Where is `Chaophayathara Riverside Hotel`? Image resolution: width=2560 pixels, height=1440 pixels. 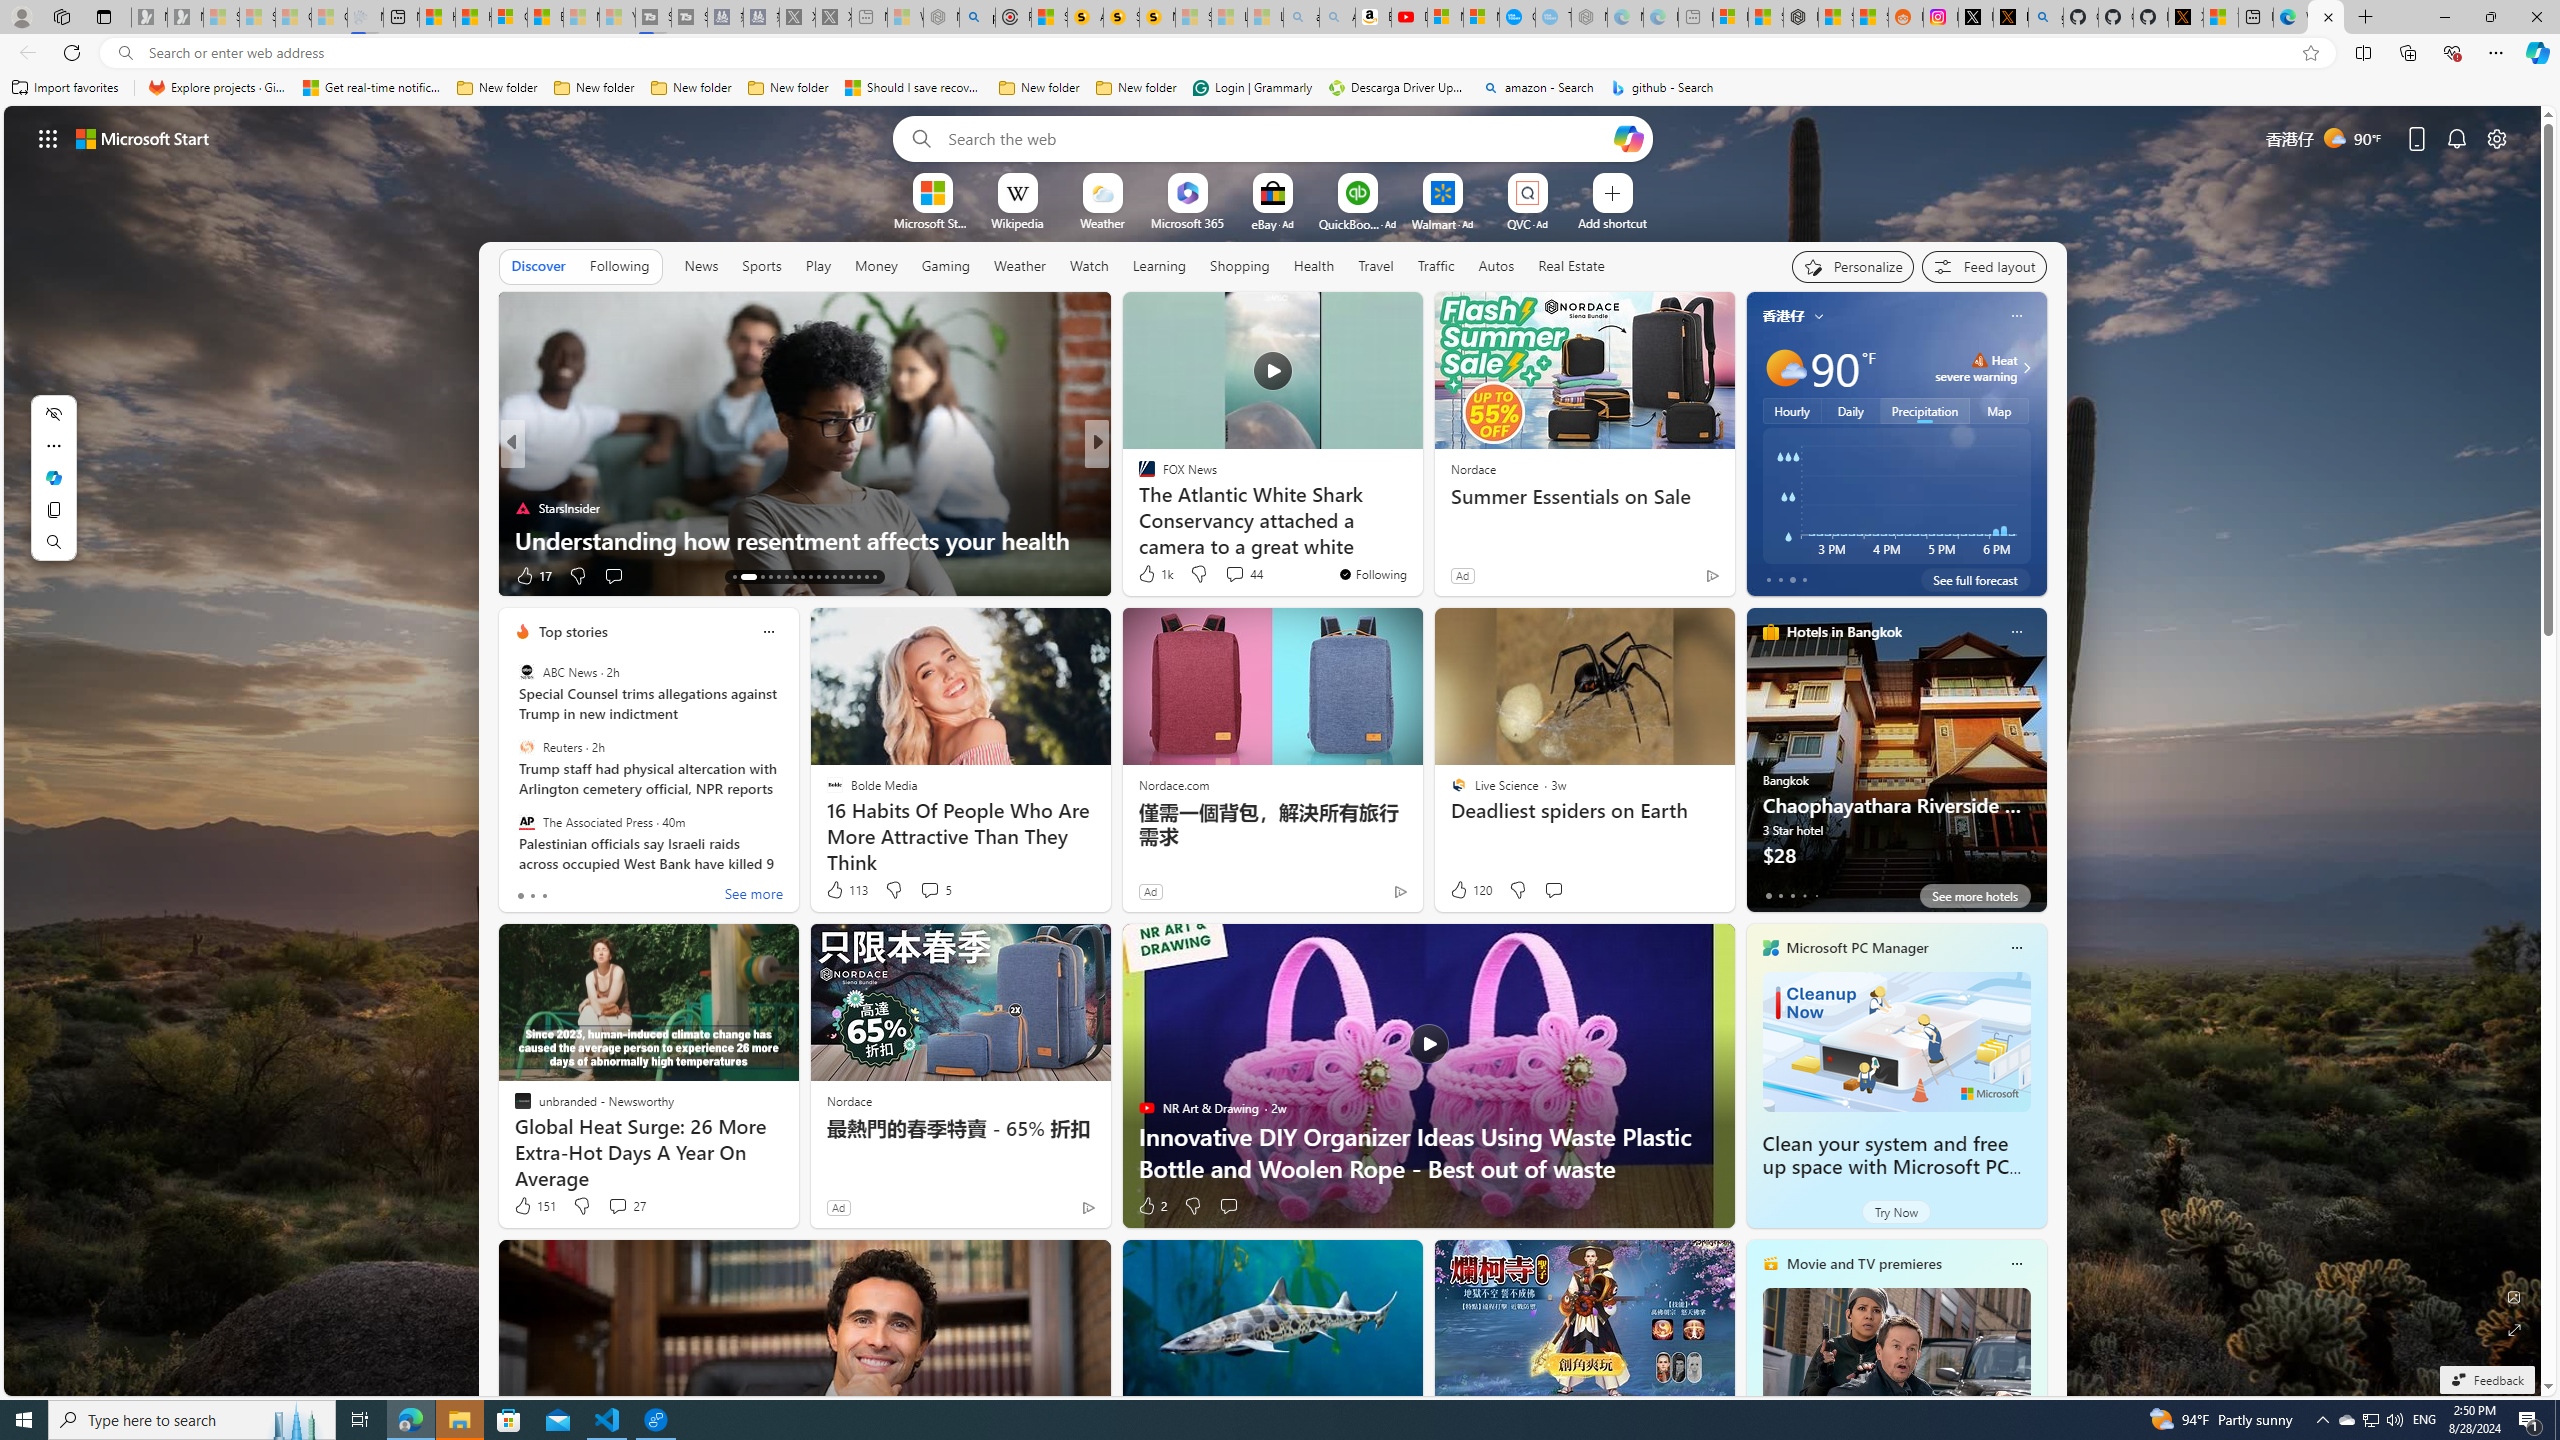 Chaophayathara Riverside Hotel is located at coordinates (1896, 768).